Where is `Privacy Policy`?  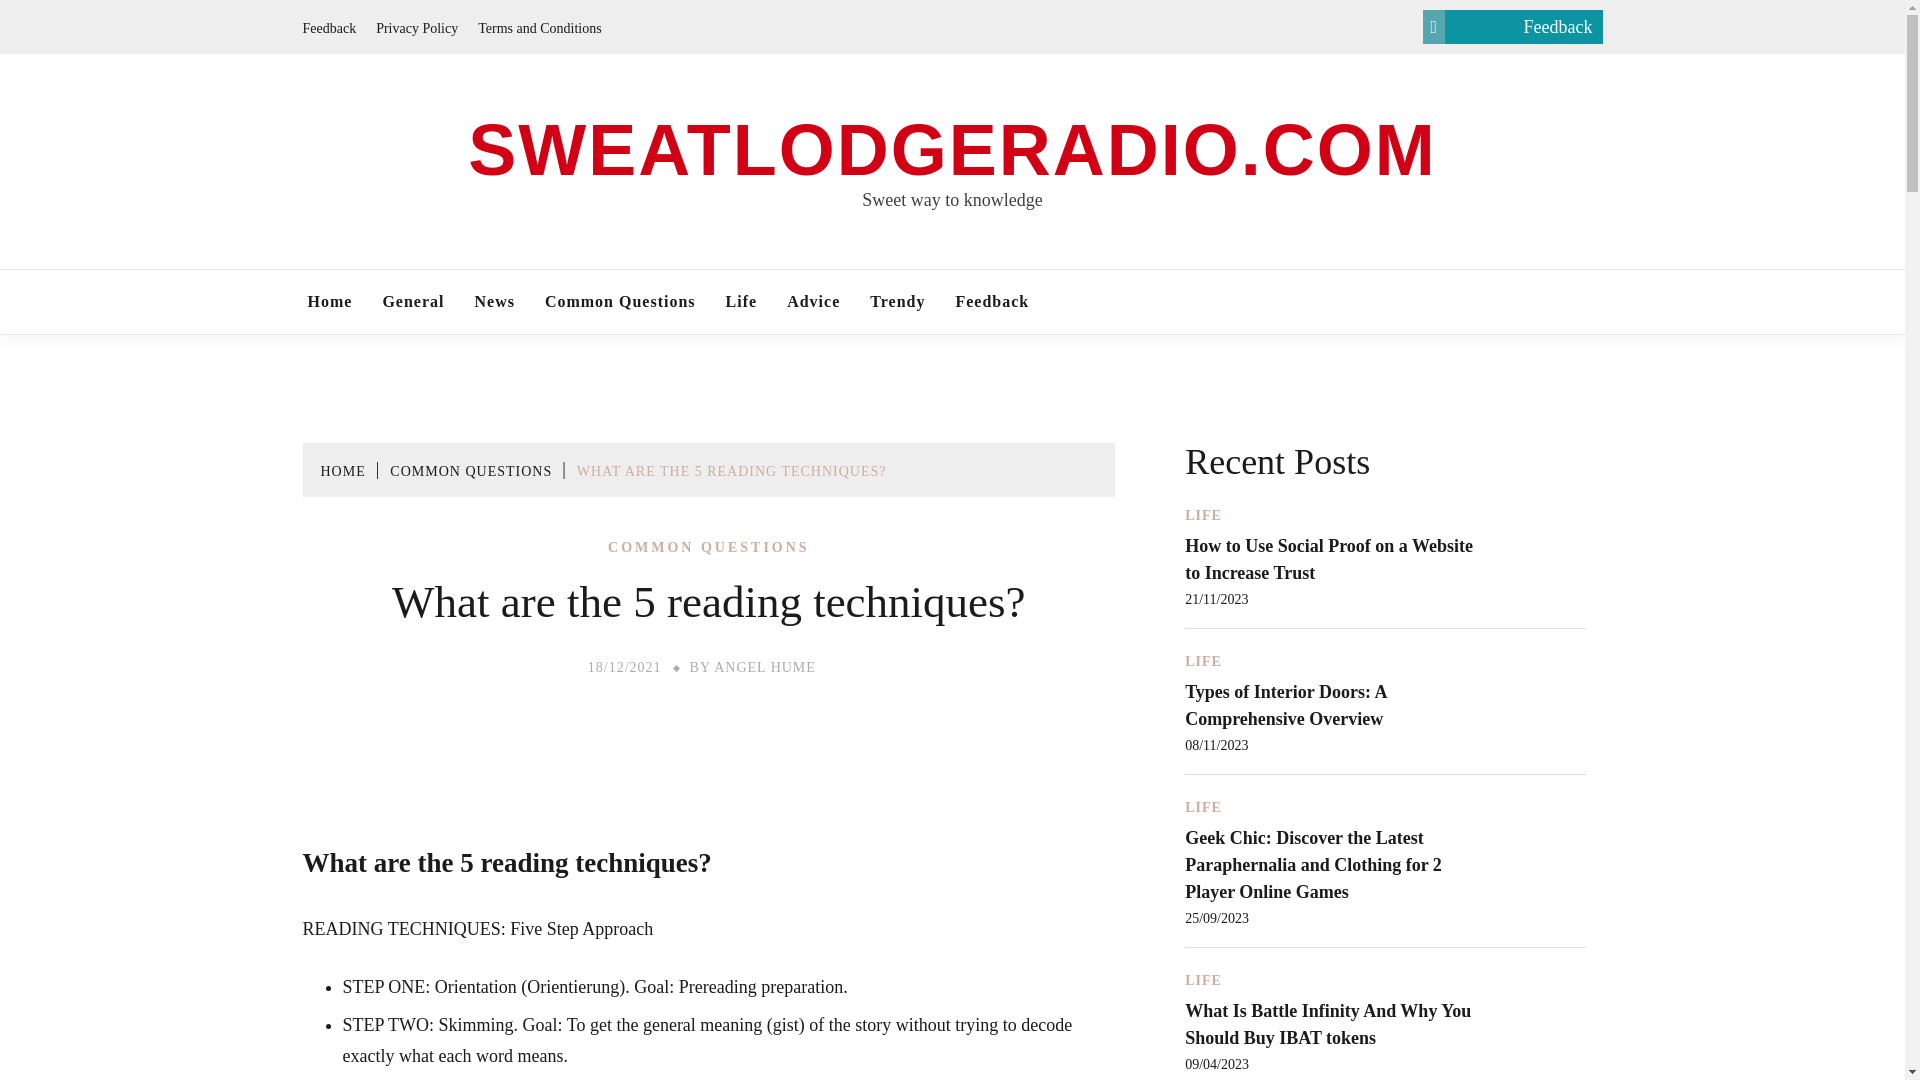 Privacy Policy is located at coordinates (417, 27).